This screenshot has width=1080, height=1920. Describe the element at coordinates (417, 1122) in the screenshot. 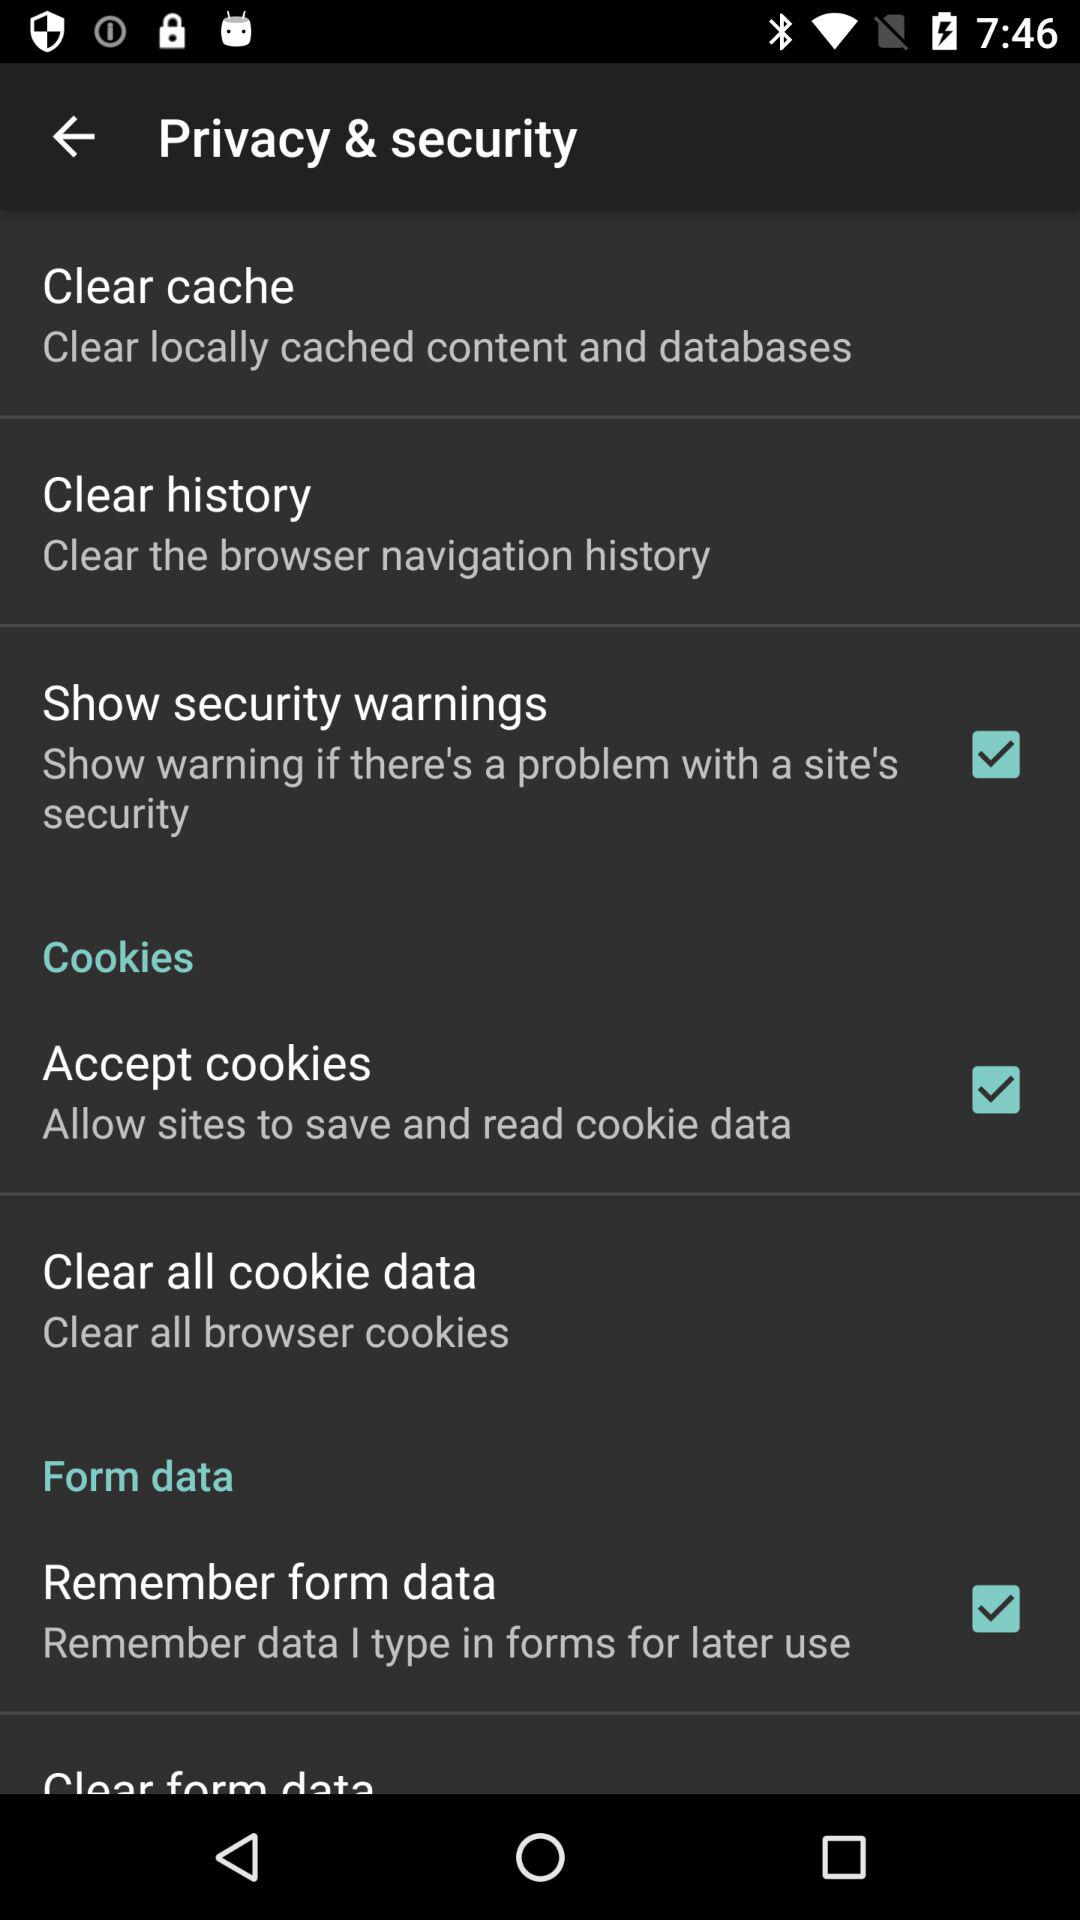

I see `click icon above the clear all cookie icon` at that location.